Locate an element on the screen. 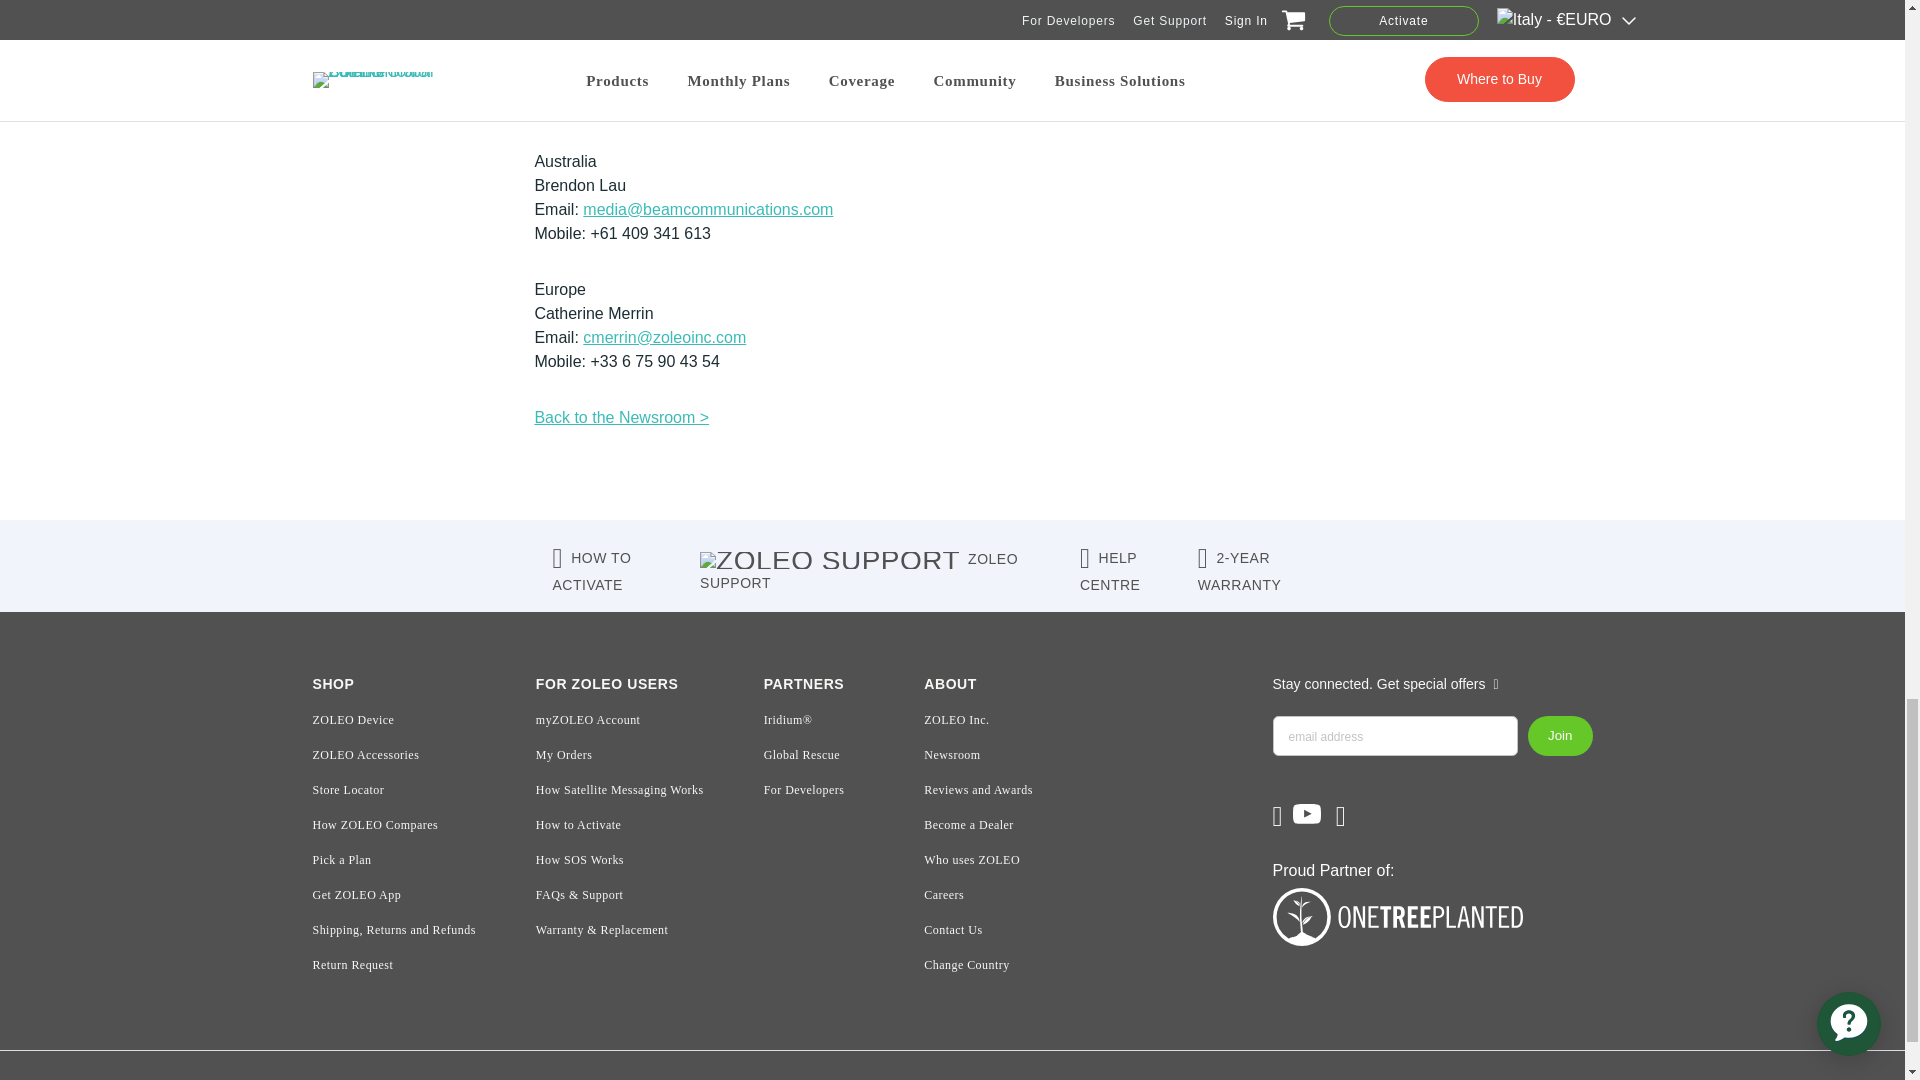  Join is located at coordinates (1560, 736).